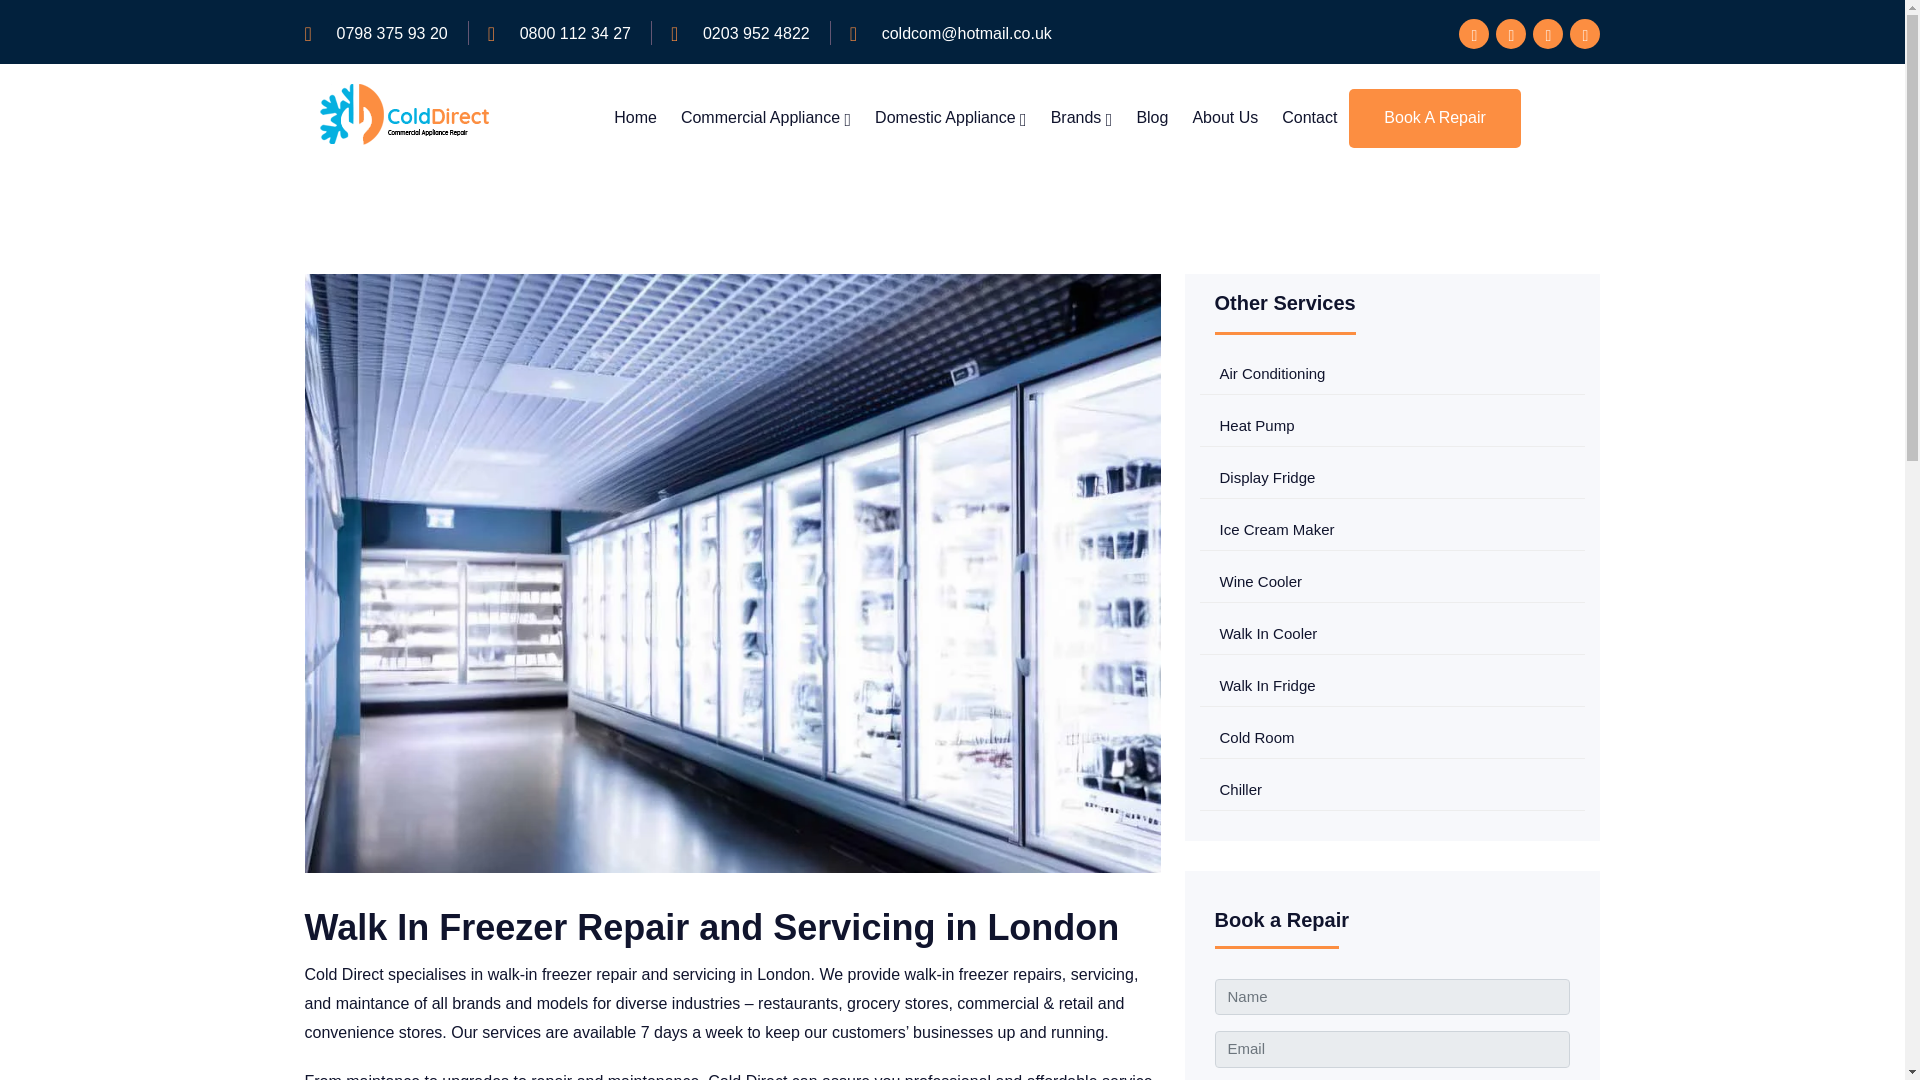 Image resolution: width=1920 pixels, height=1080 pixels. Describe the element at coordinates (766, 118) in the screenshot. I see `Commercial Appliance` at that location.